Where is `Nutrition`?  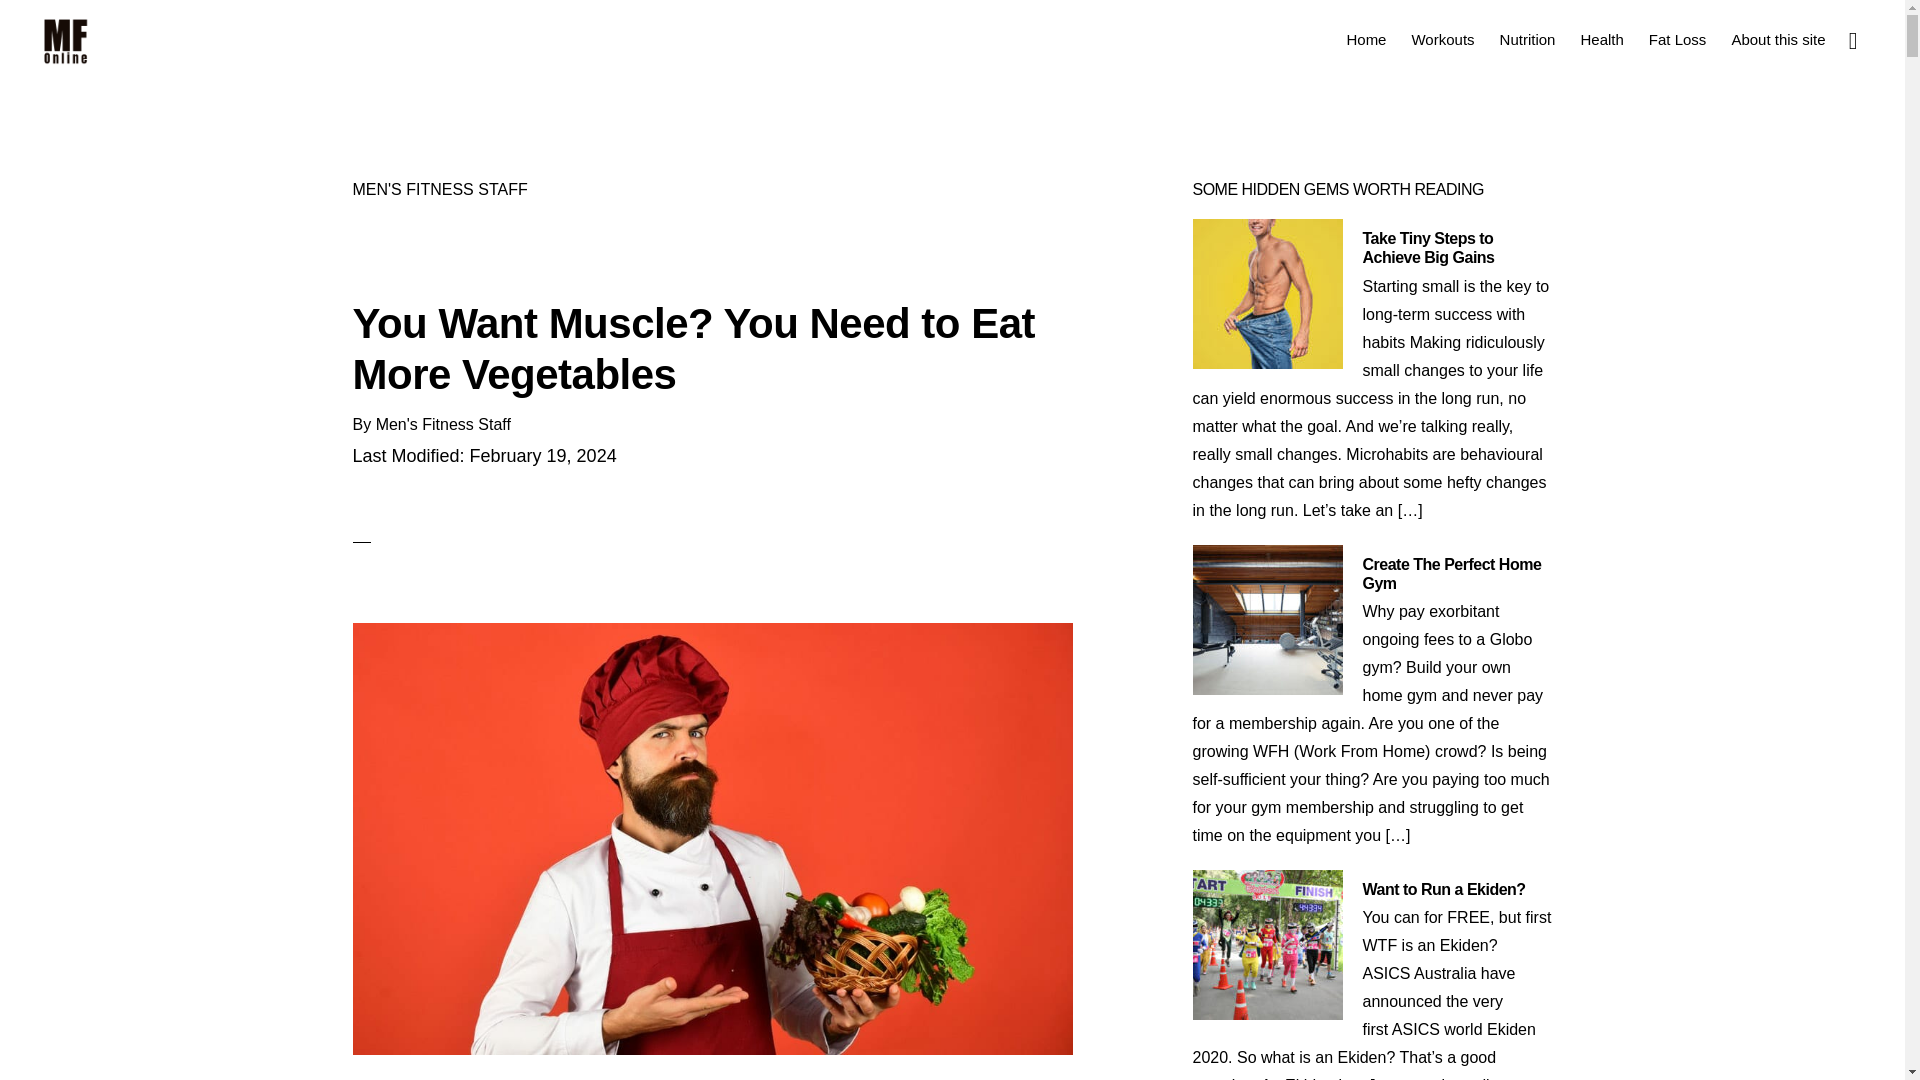
Nutrition is located at coordinates (1528, 38).